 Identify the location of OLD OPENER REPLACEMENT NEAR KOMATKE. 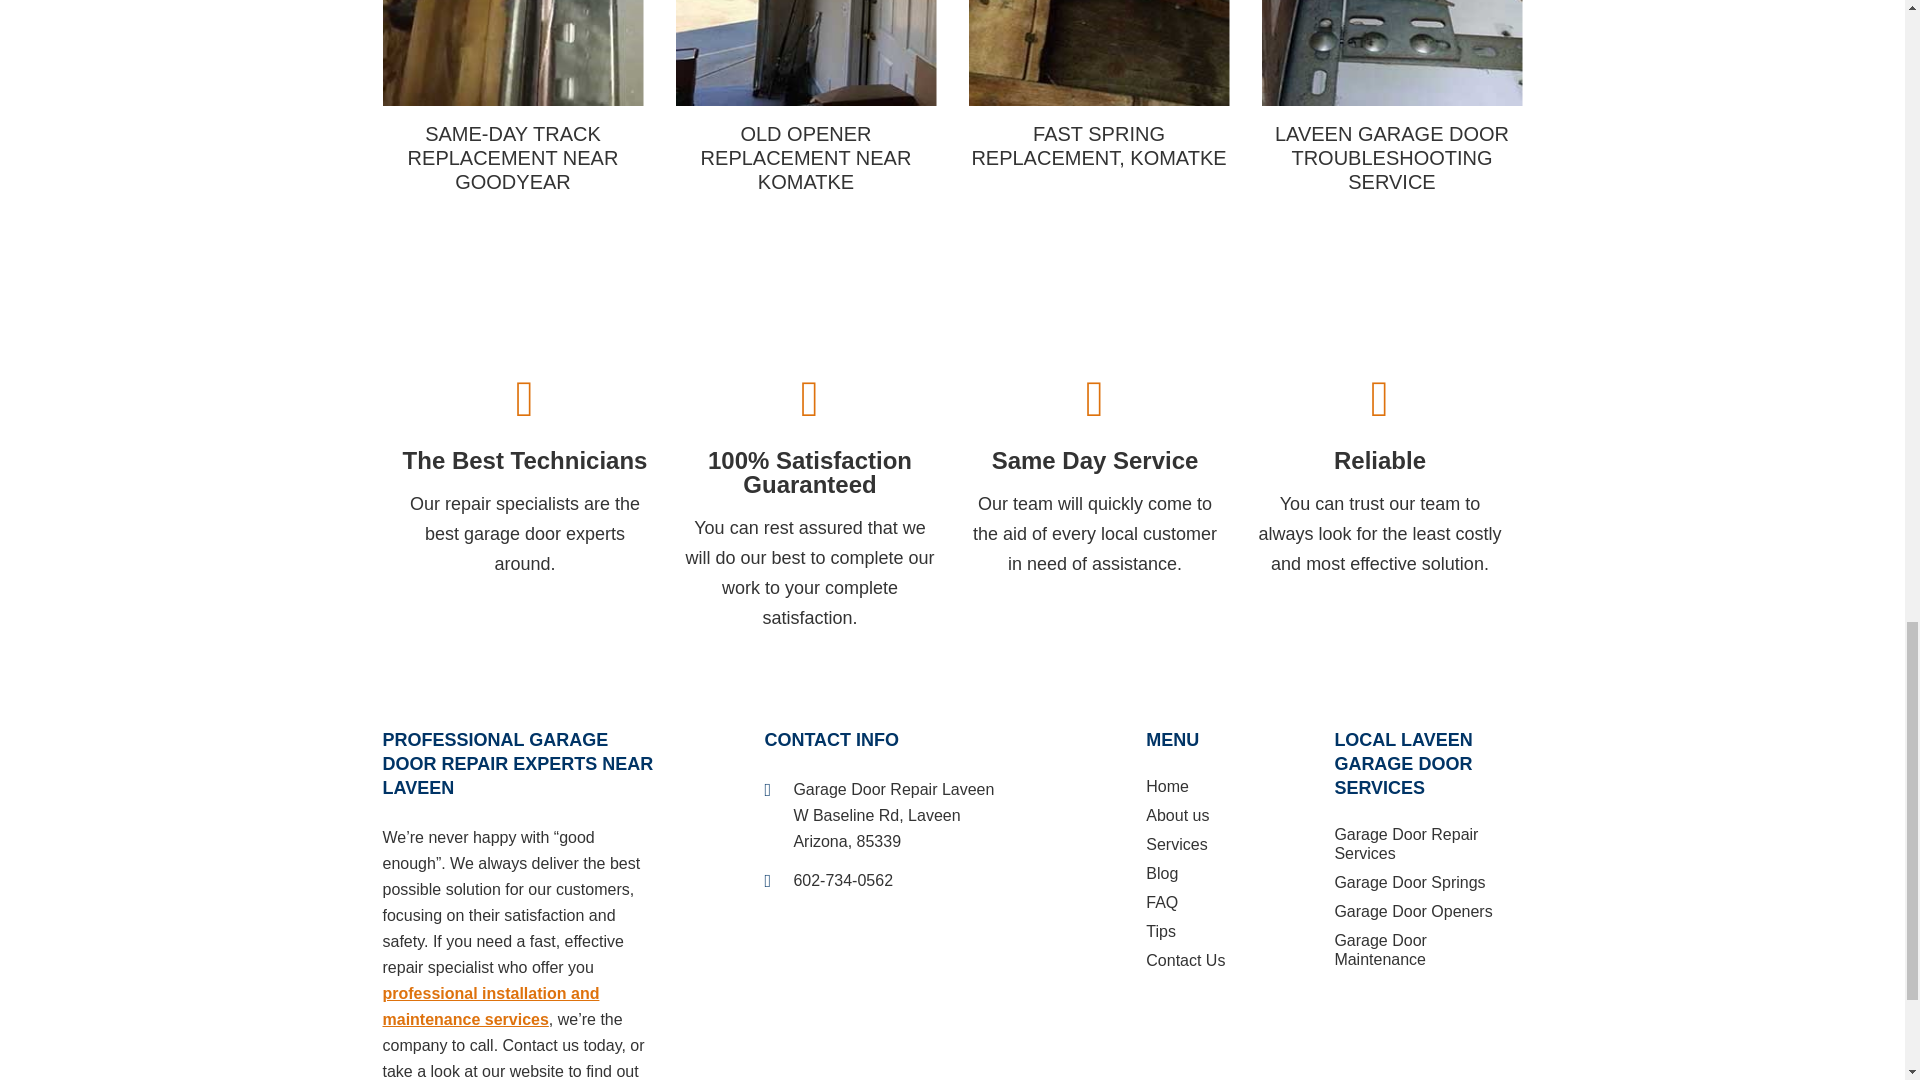
(806, 97).